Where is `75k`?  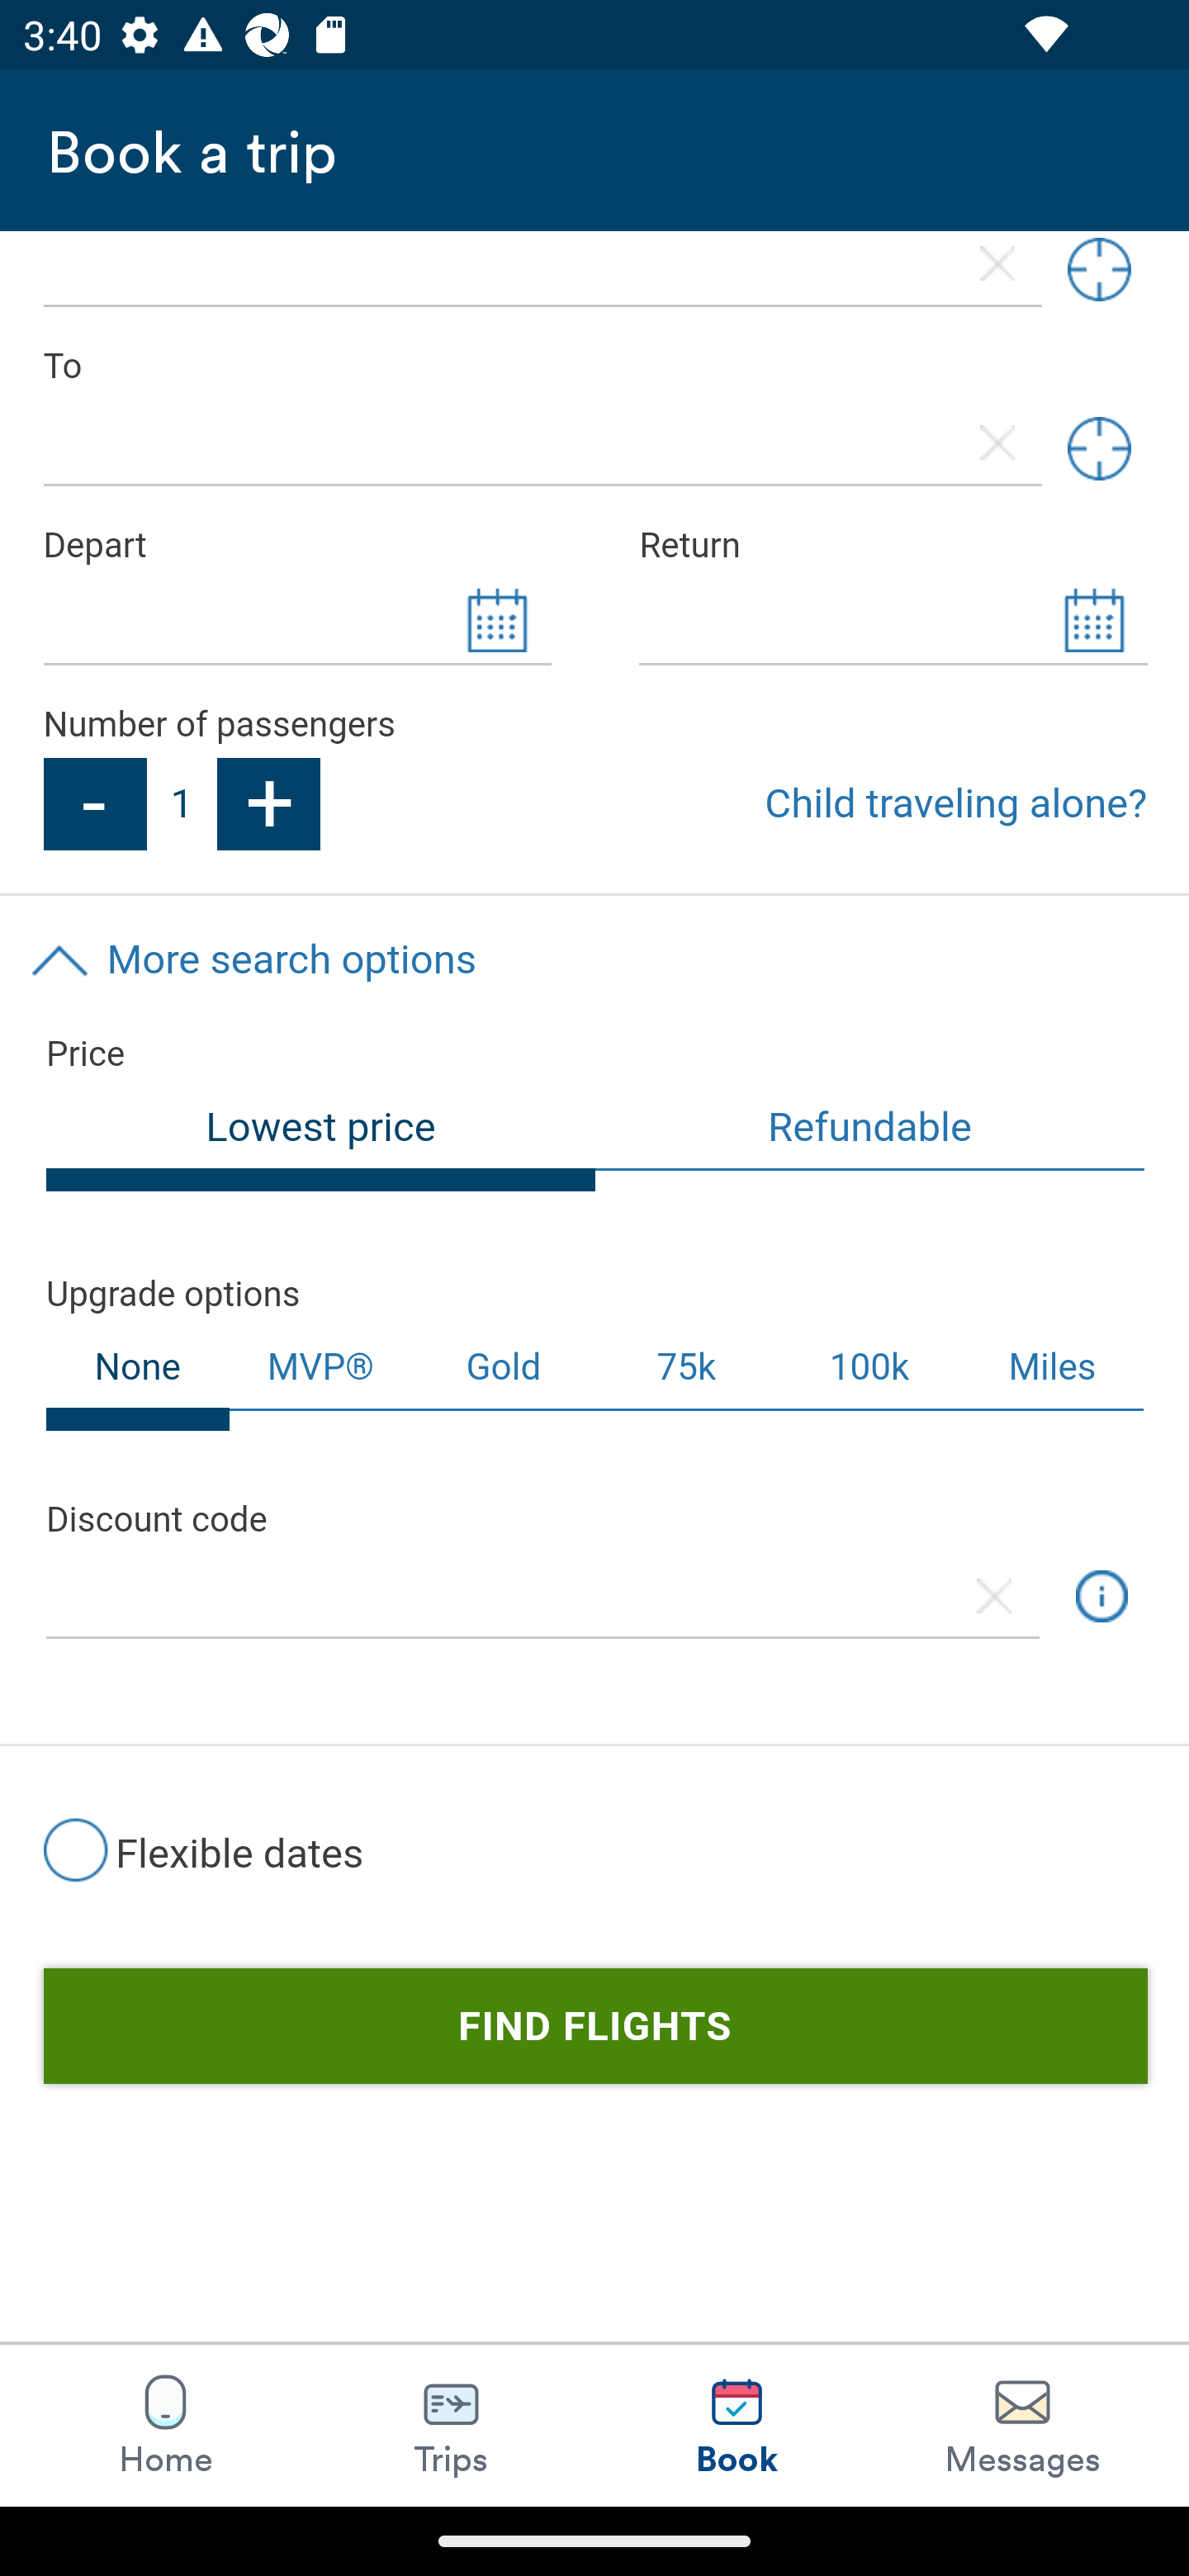
75k is located at coordinates (685, 1369).